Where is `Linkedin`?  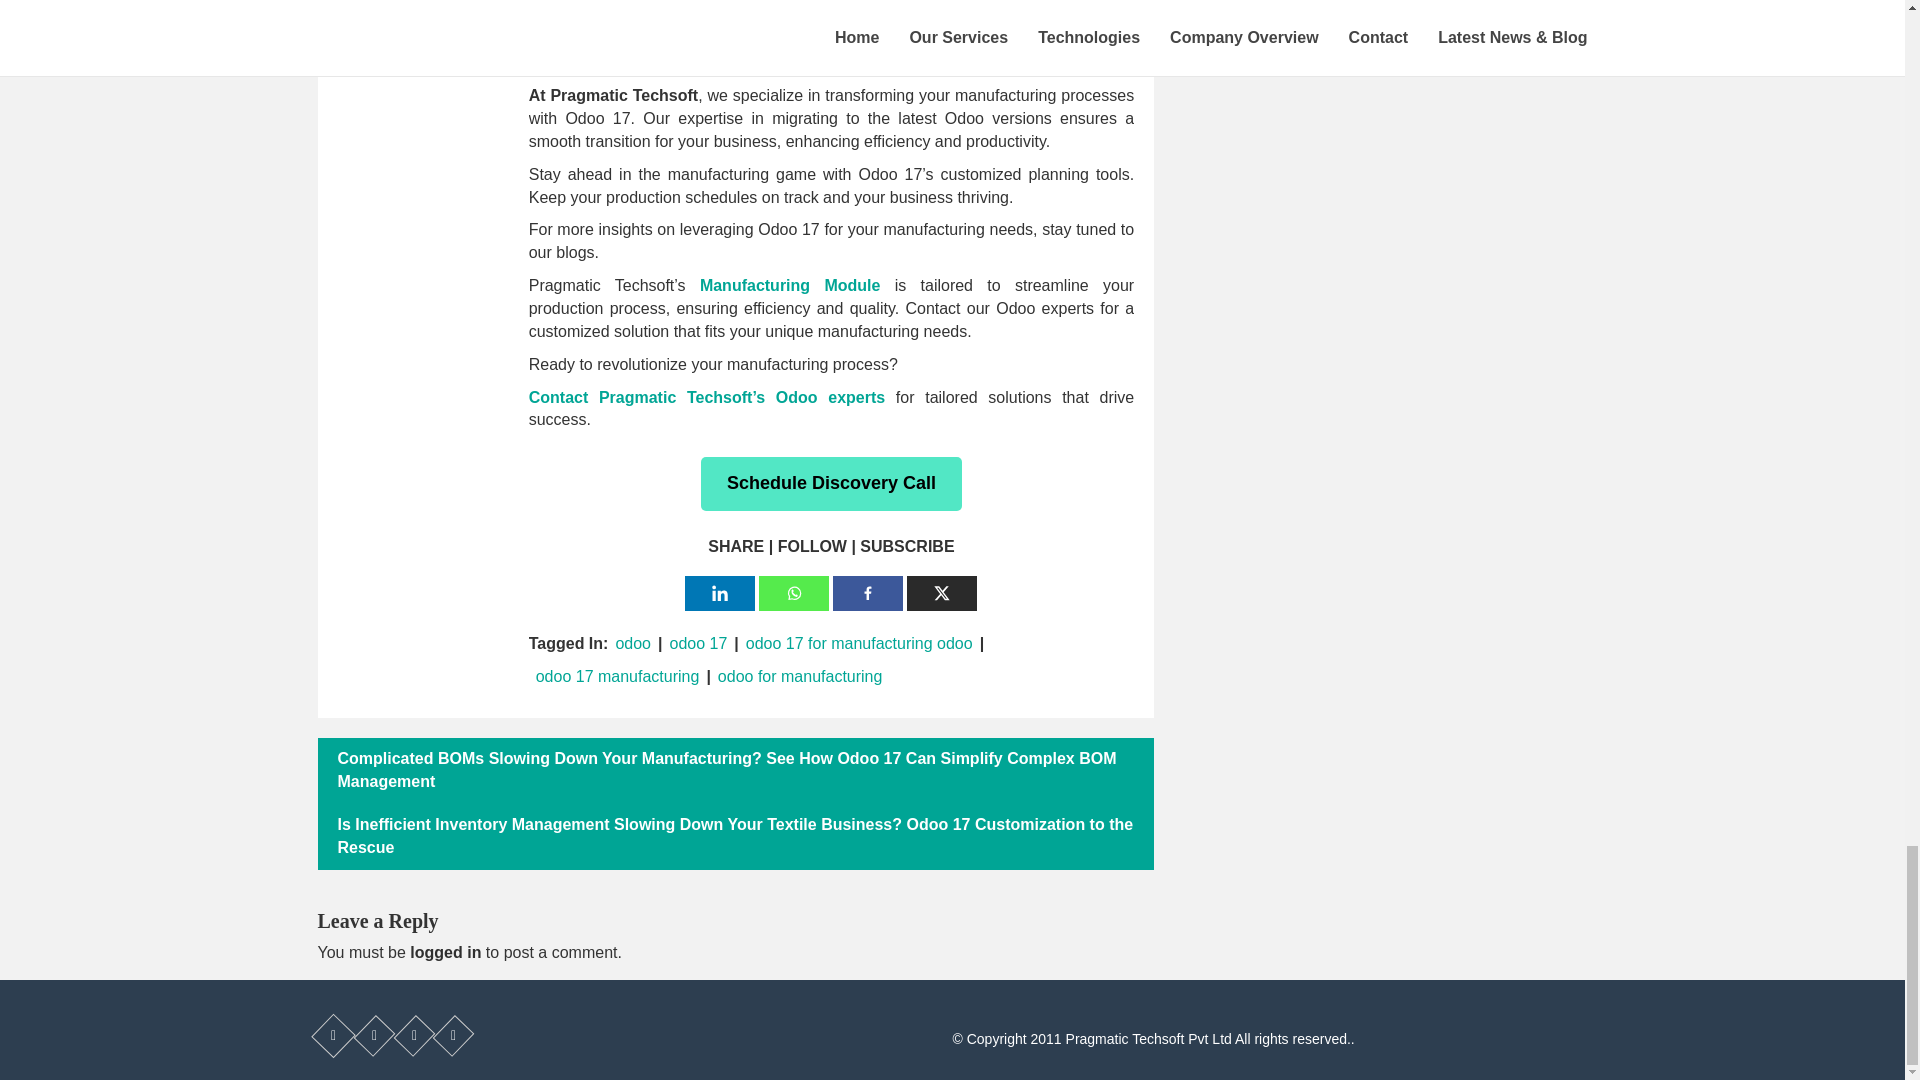 Linkedin is located at coordinates (720, 593).